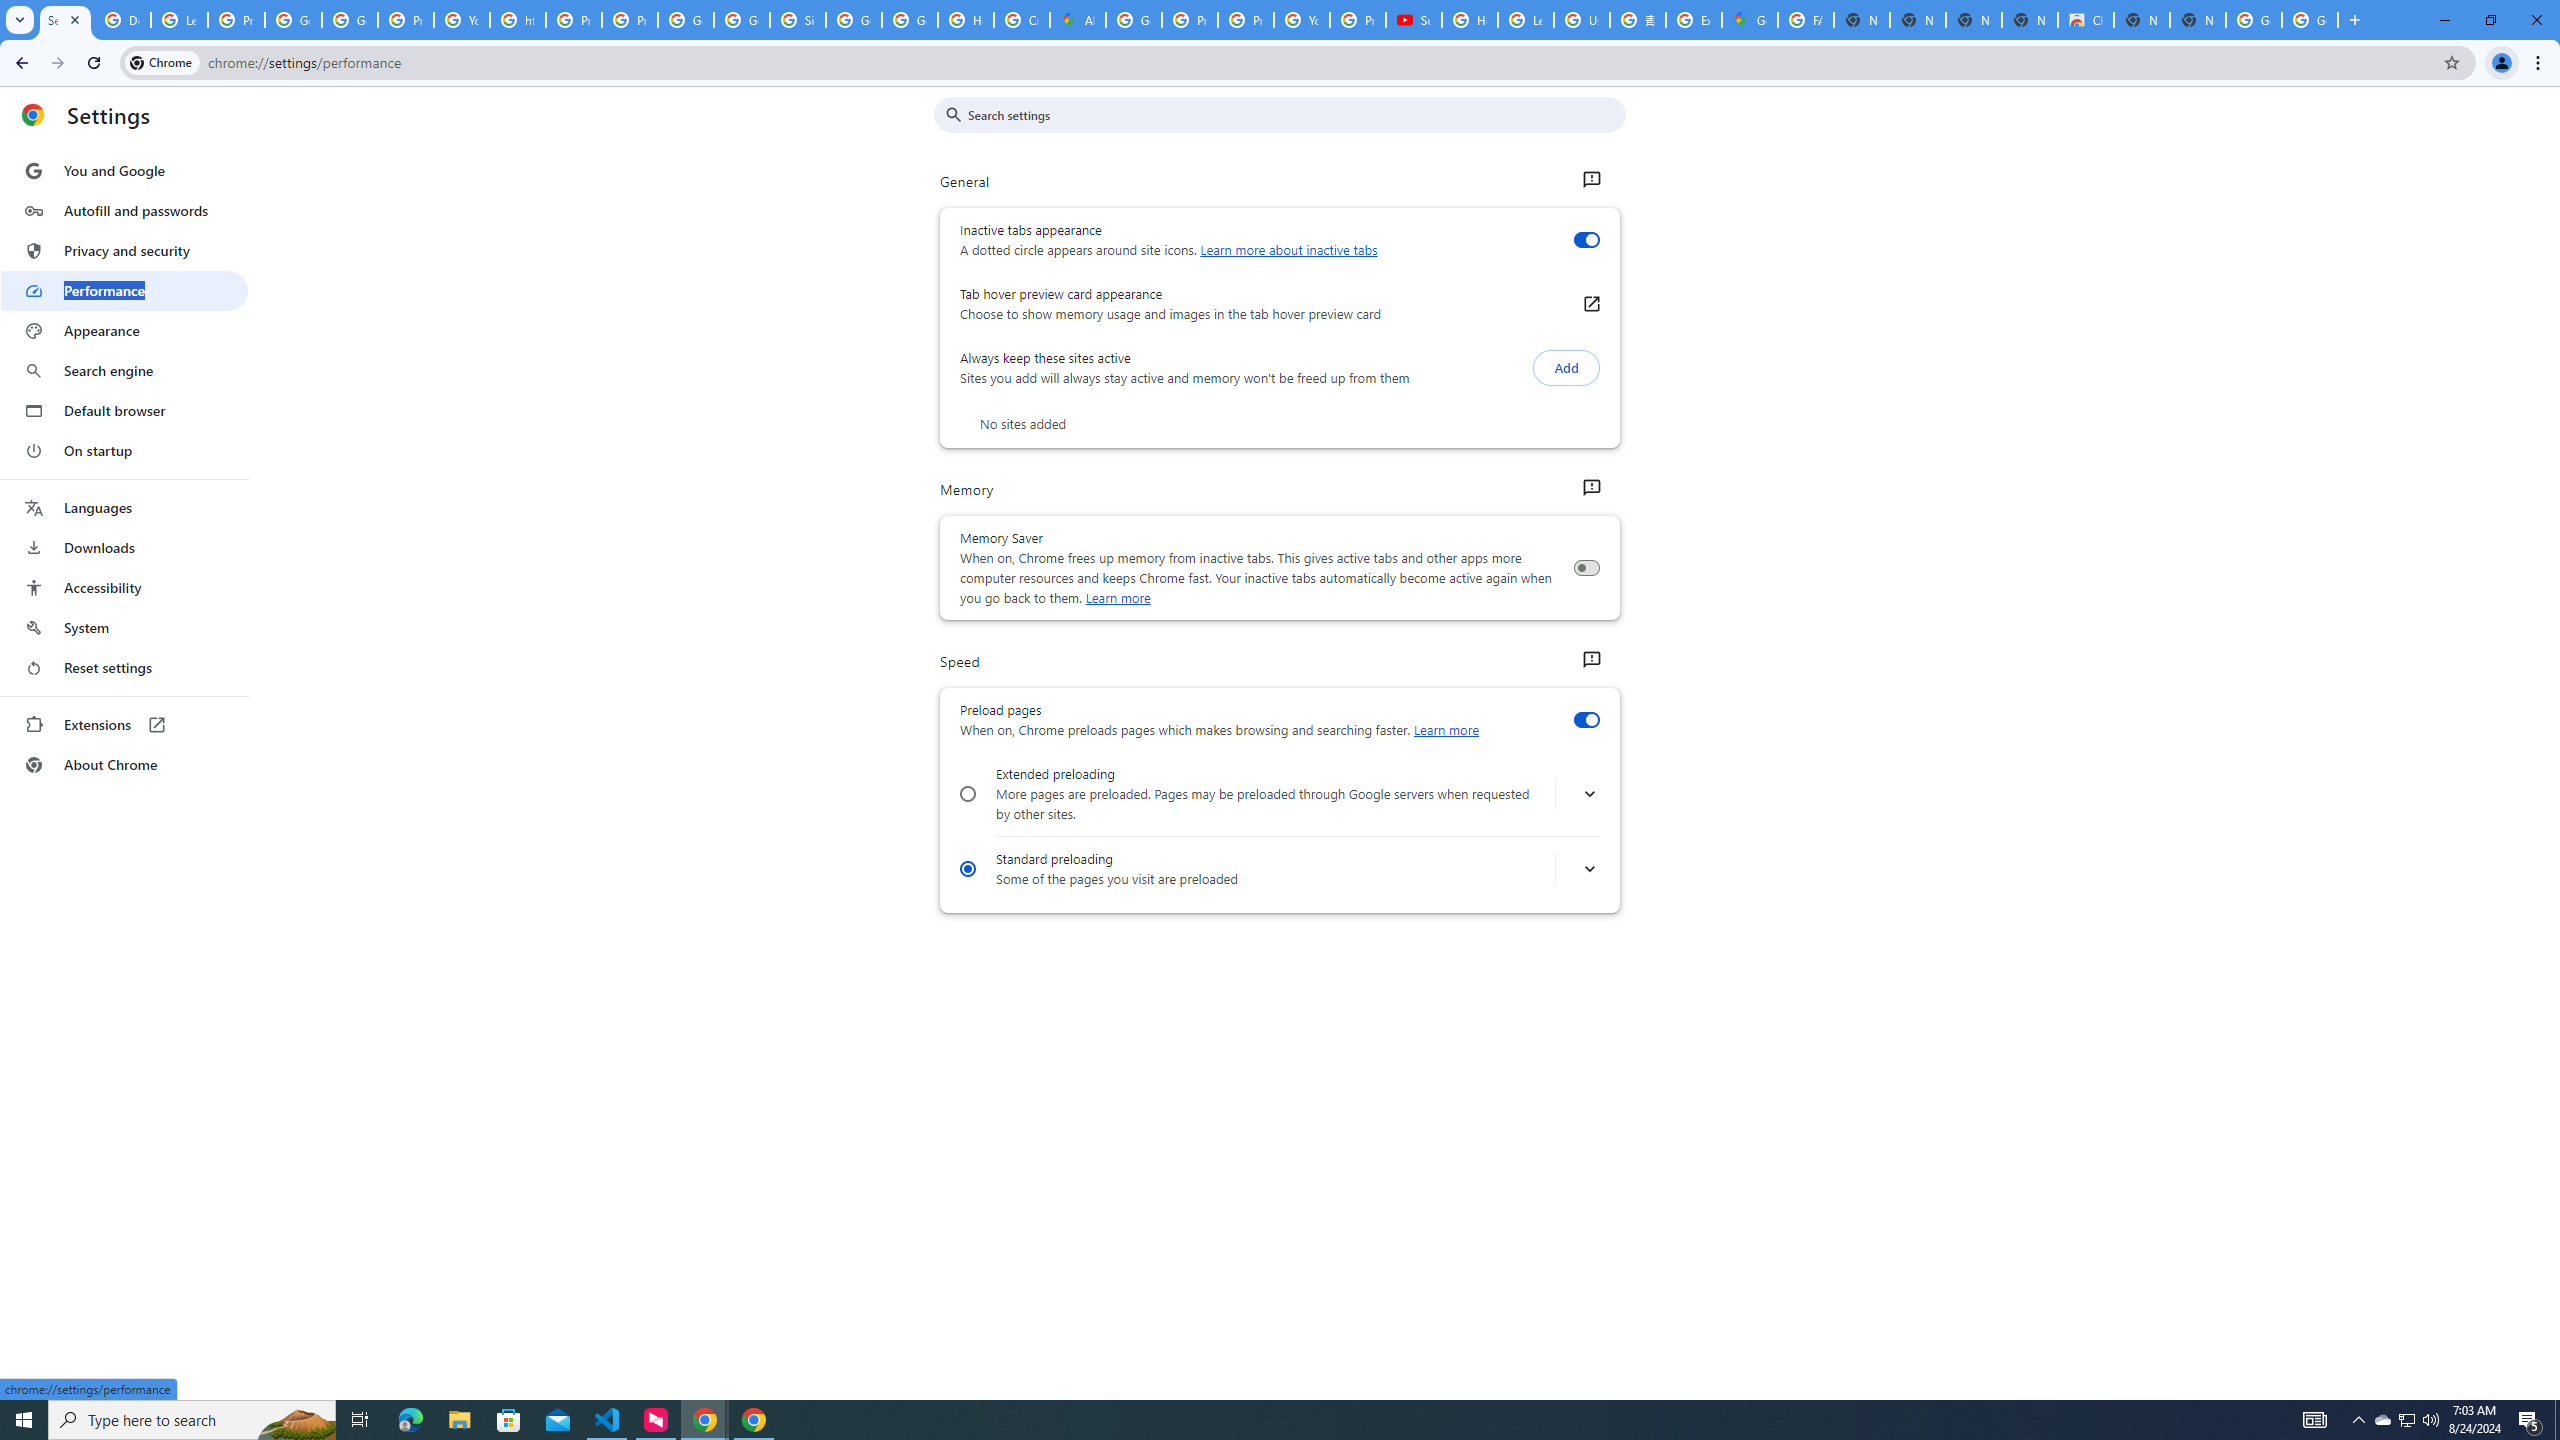 This screenshot has width=2560, height=1440. Describe the element at coordinates (797, 20) in the screenshot. I see `Sign in - Google Accounts` at that location.